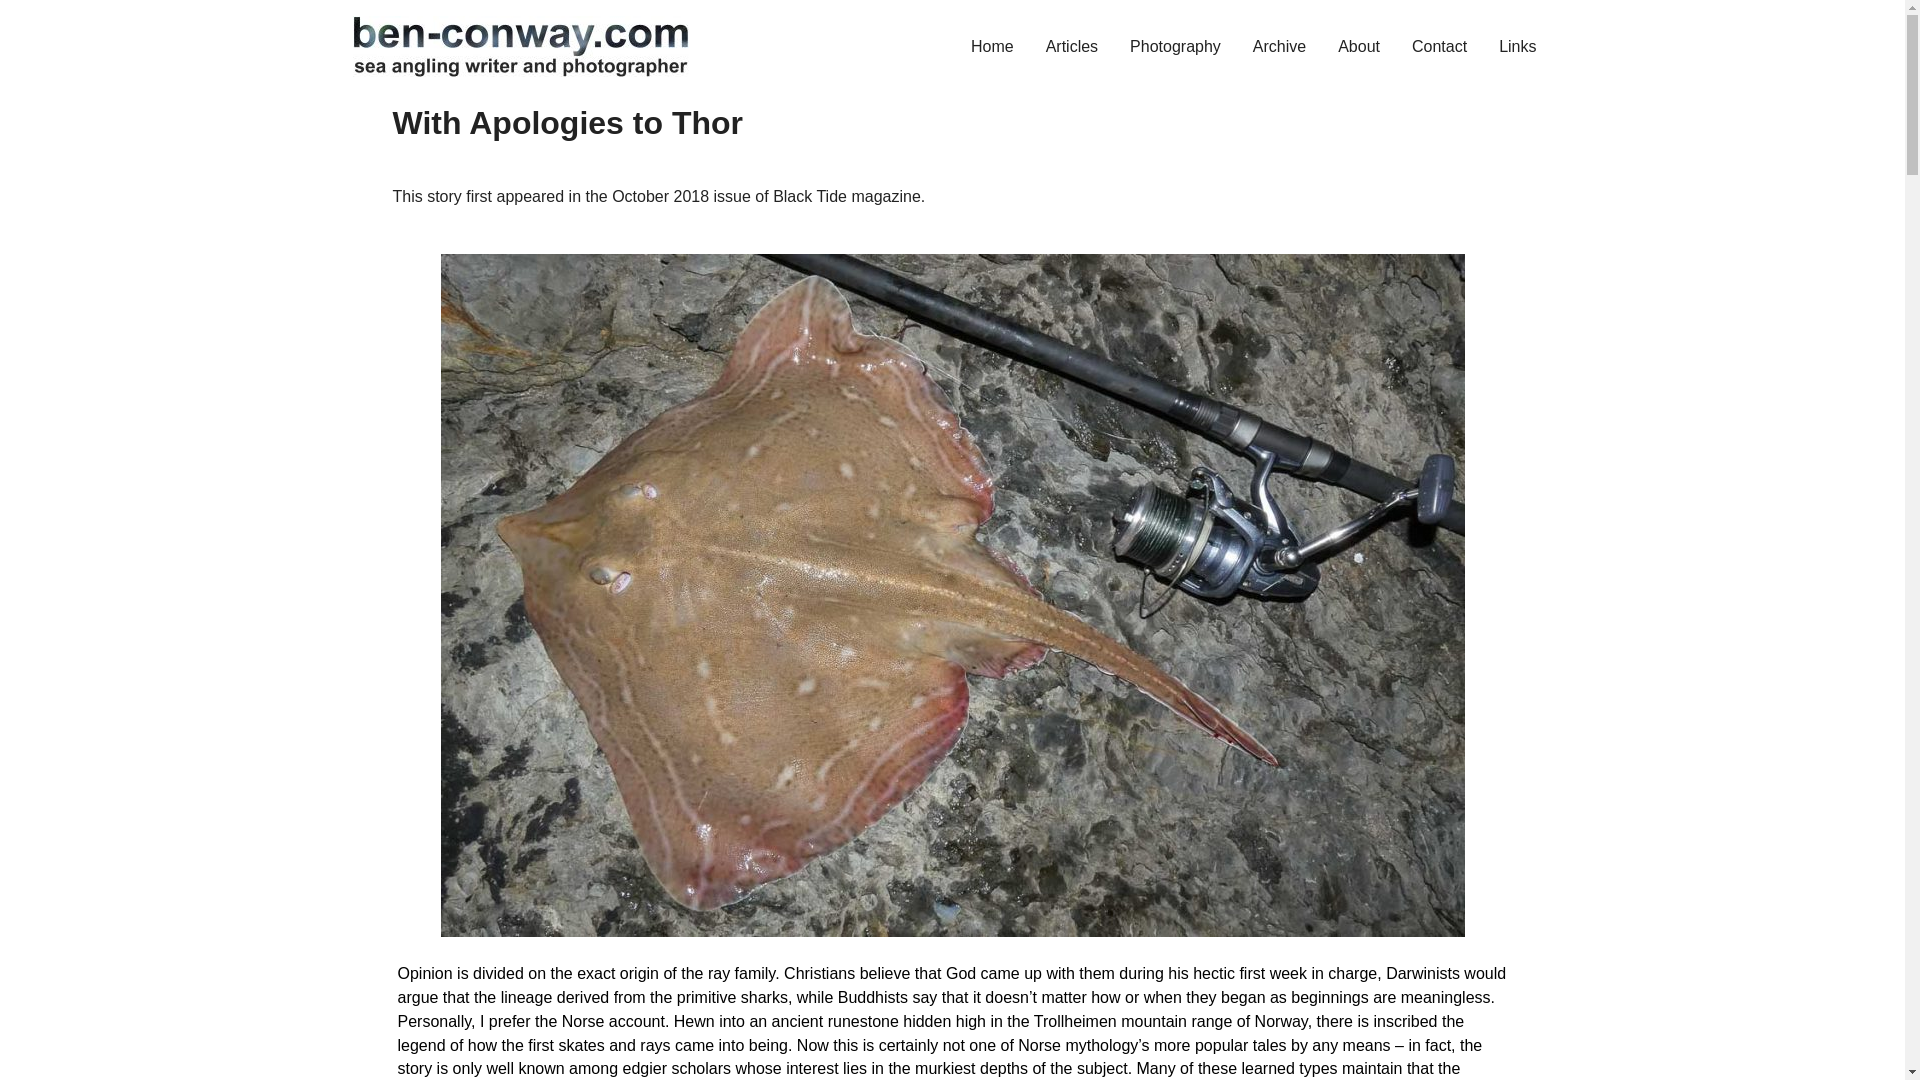 This screenshot has width=1920, height=1080. What do you see at coordinates (1071, 46) in the screenshot?
I see `Articles` at bounding box center [1071, 46].